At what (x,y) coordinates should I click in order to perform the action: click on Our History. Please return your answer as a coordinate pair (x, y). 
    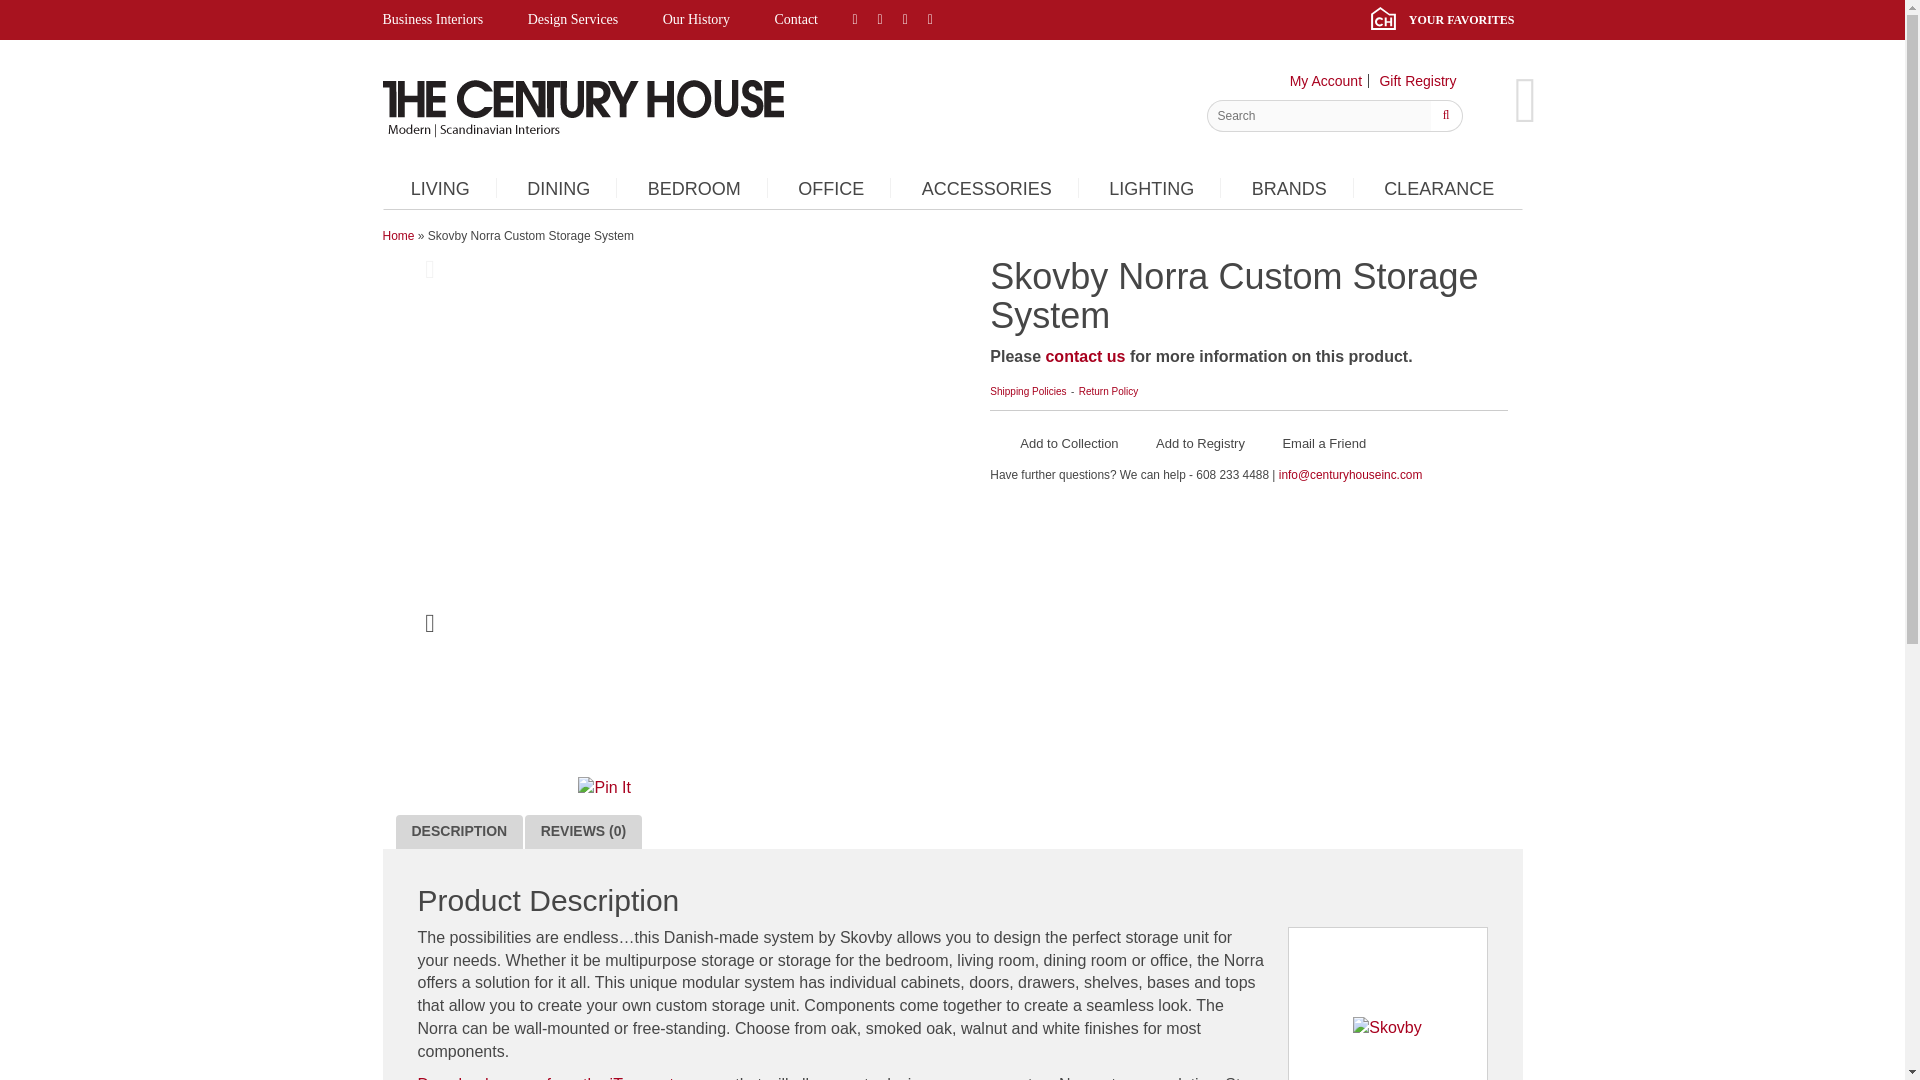
    Looking at the image, I should click on (696, 20).